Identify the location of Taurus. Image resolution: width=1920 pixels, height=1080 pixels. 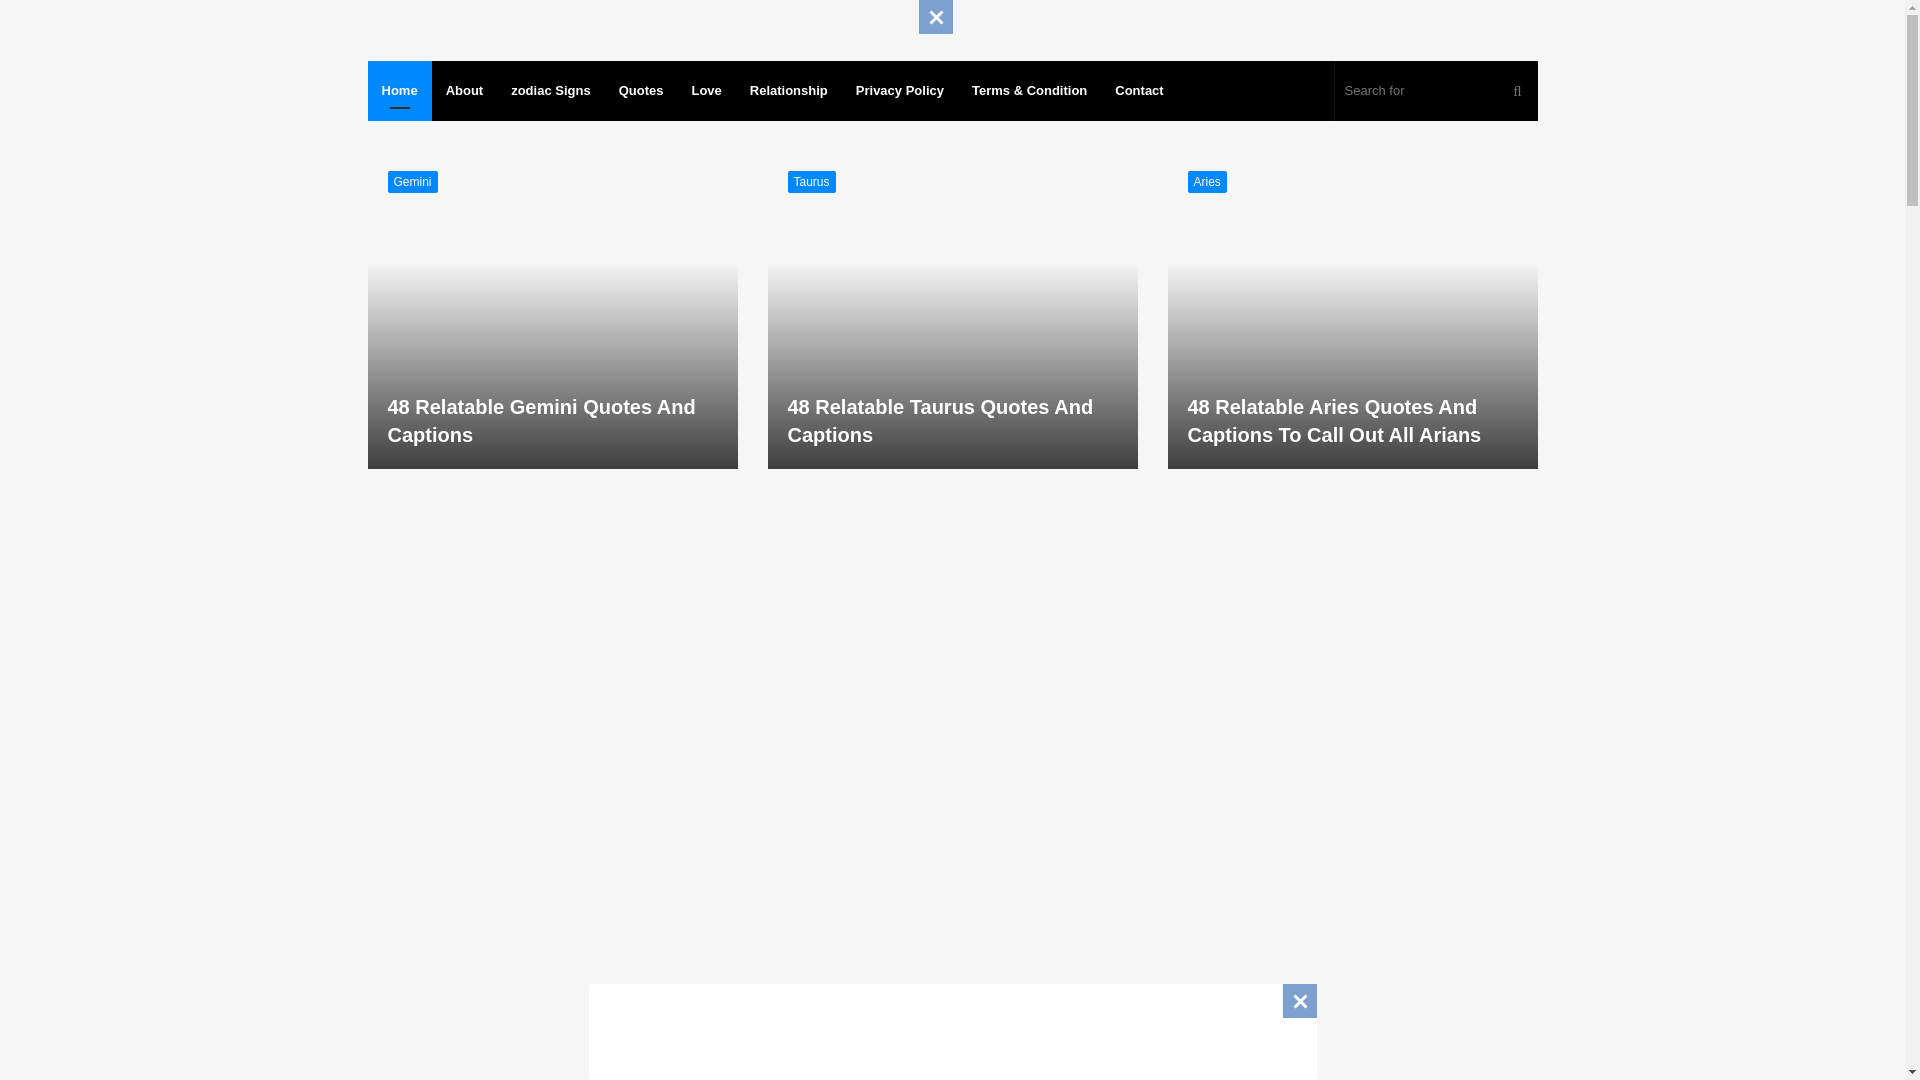
(811, 182).